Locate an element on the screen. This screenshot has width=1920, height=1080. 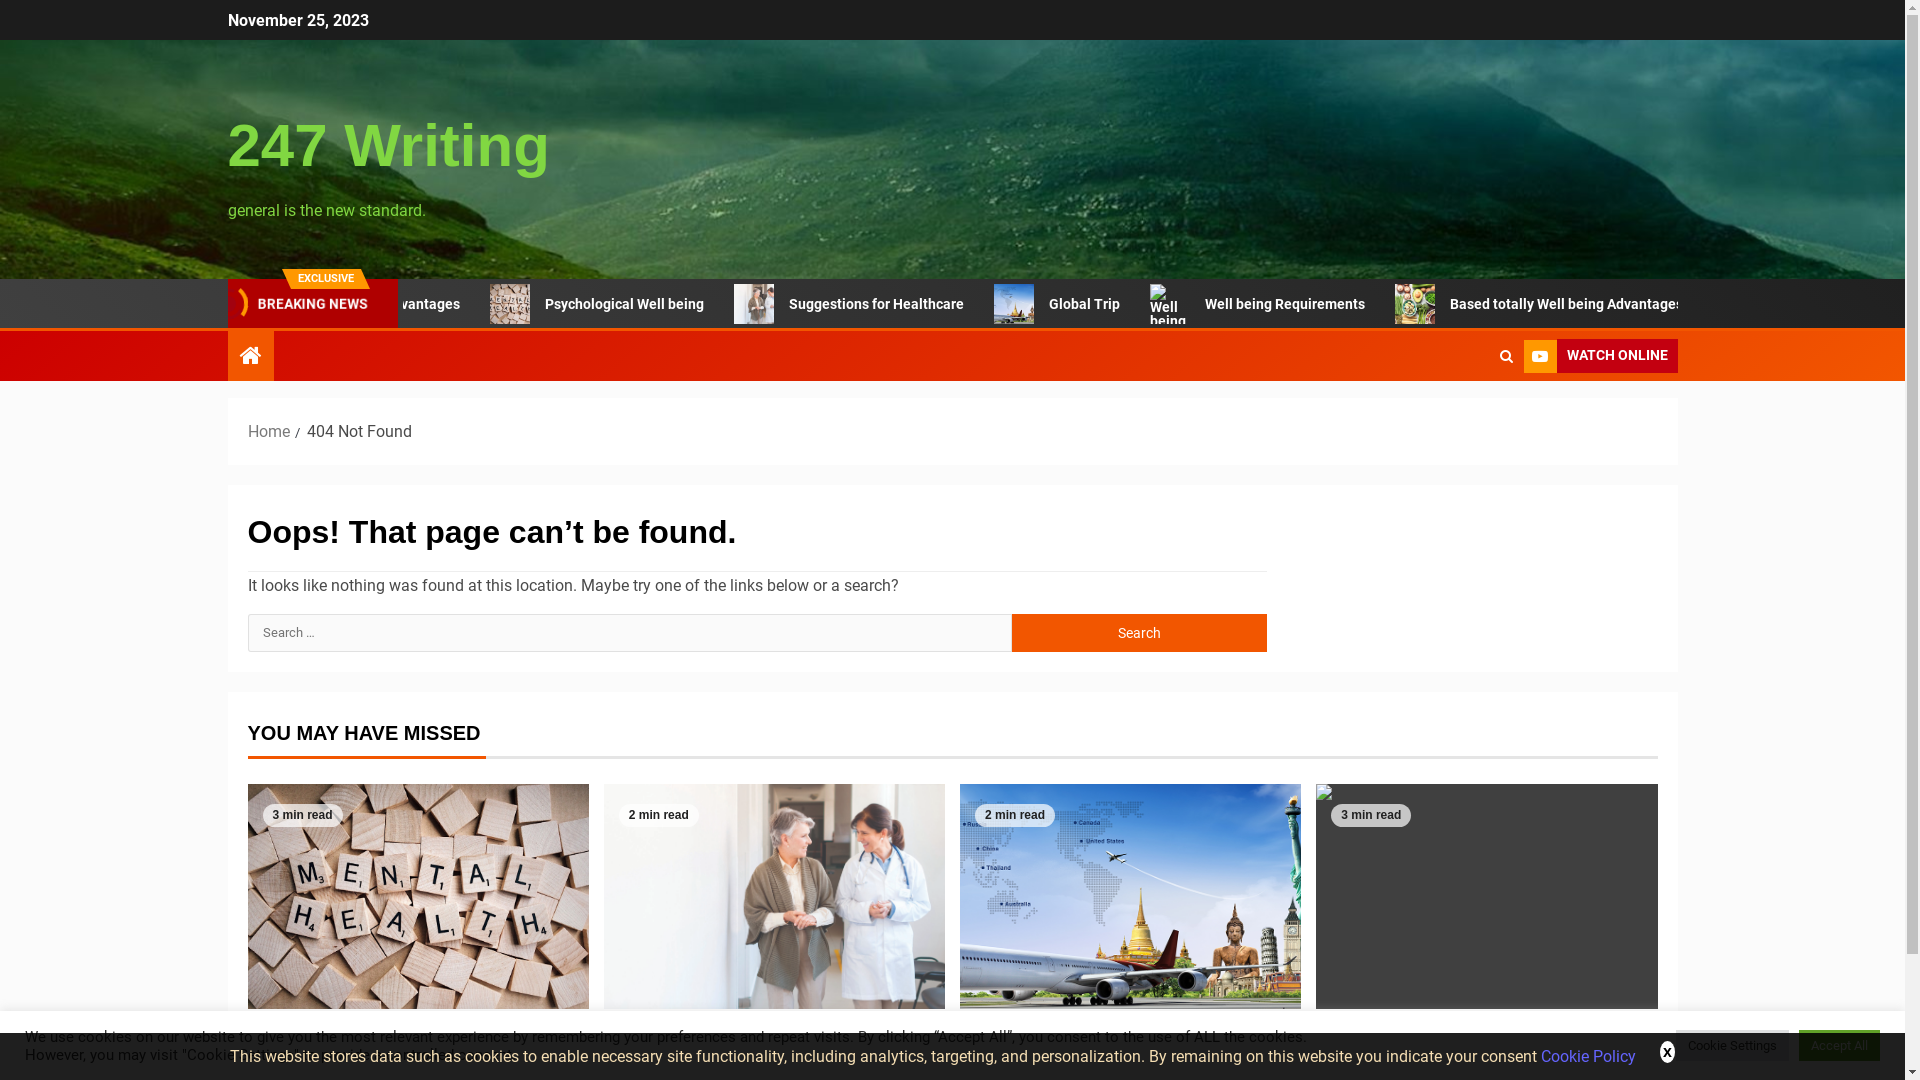
HEALTH is located at coordinates (622, 1034).